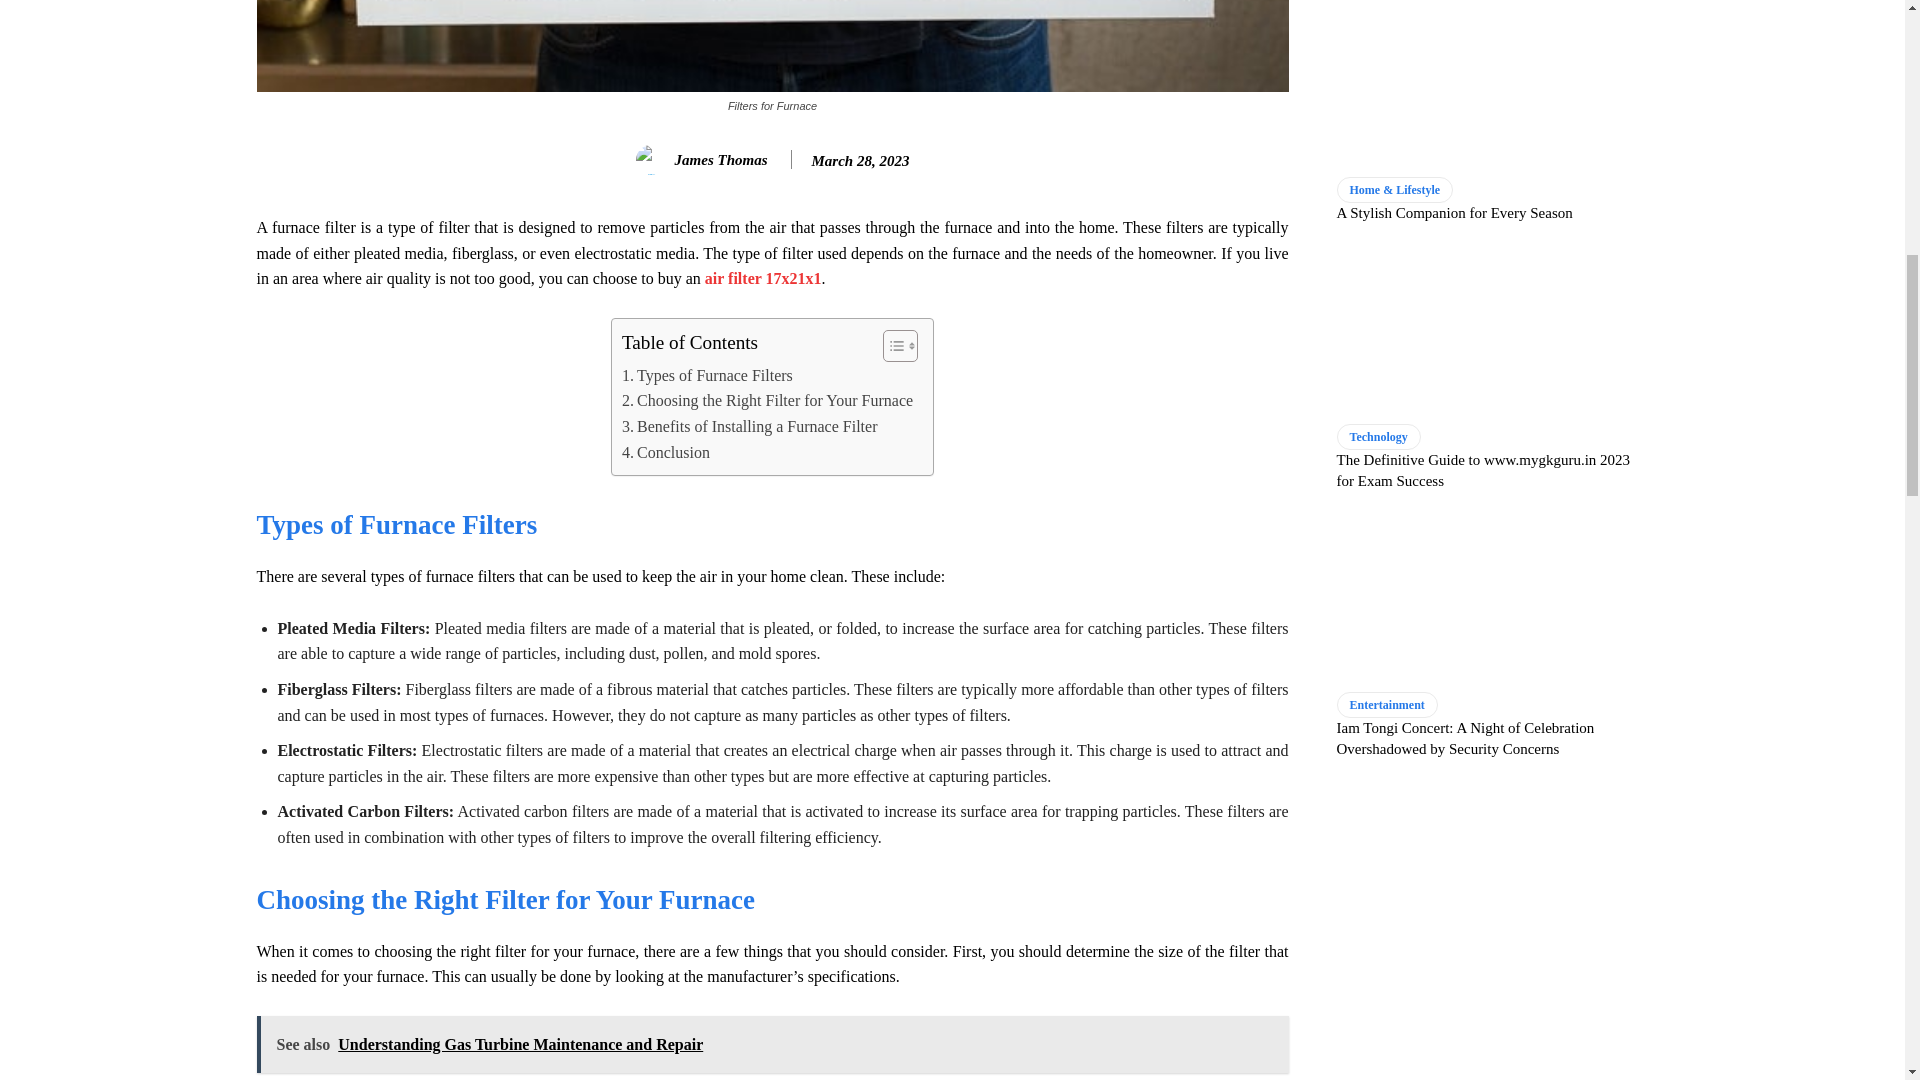  What do you see at coordinates (772, 46) in the screenshot?
I see `What are Filters for Furnace -Timesinsider.org` at bounding box center [772, 46].